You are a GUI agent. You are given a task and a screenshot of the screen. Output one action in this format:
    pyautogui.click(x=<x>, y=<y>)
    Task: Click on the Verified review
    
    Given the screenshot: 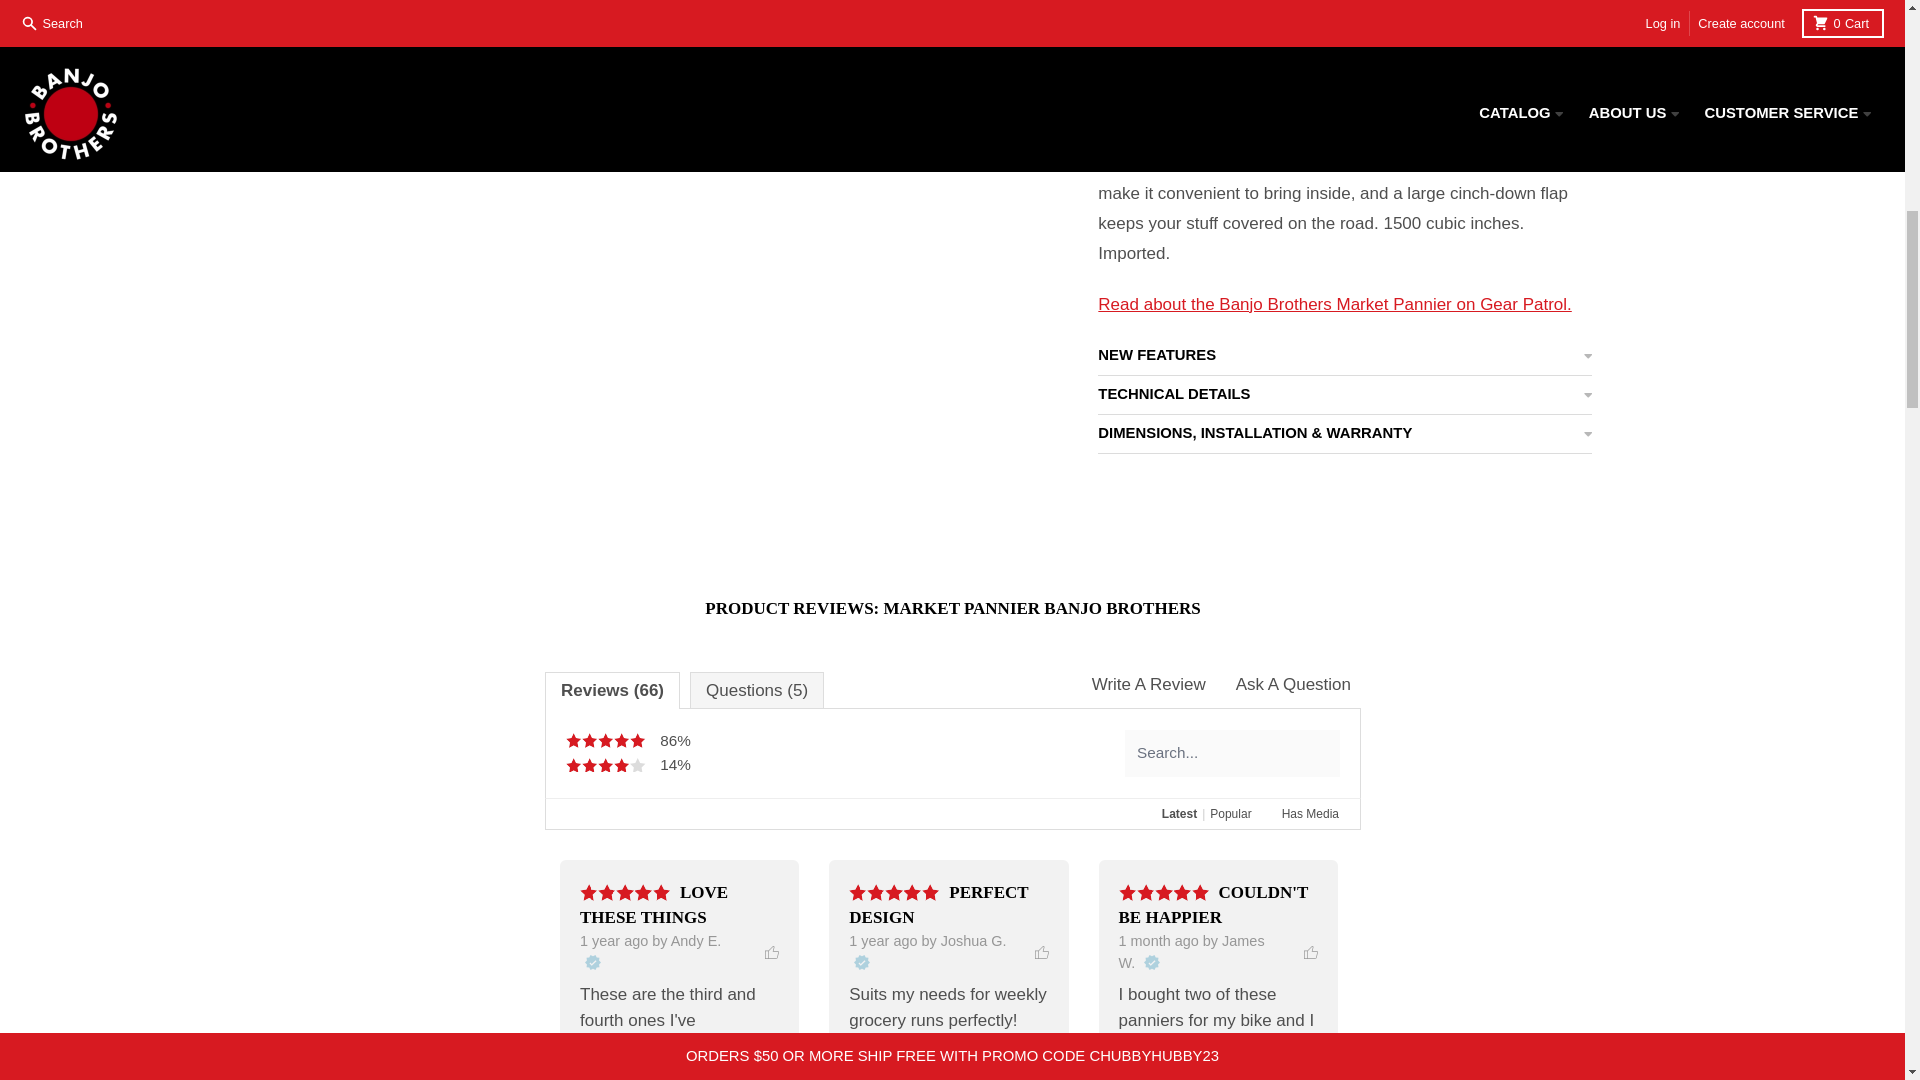 What is the action you would take?
    pyautogui.click(x=862, y=962)
    